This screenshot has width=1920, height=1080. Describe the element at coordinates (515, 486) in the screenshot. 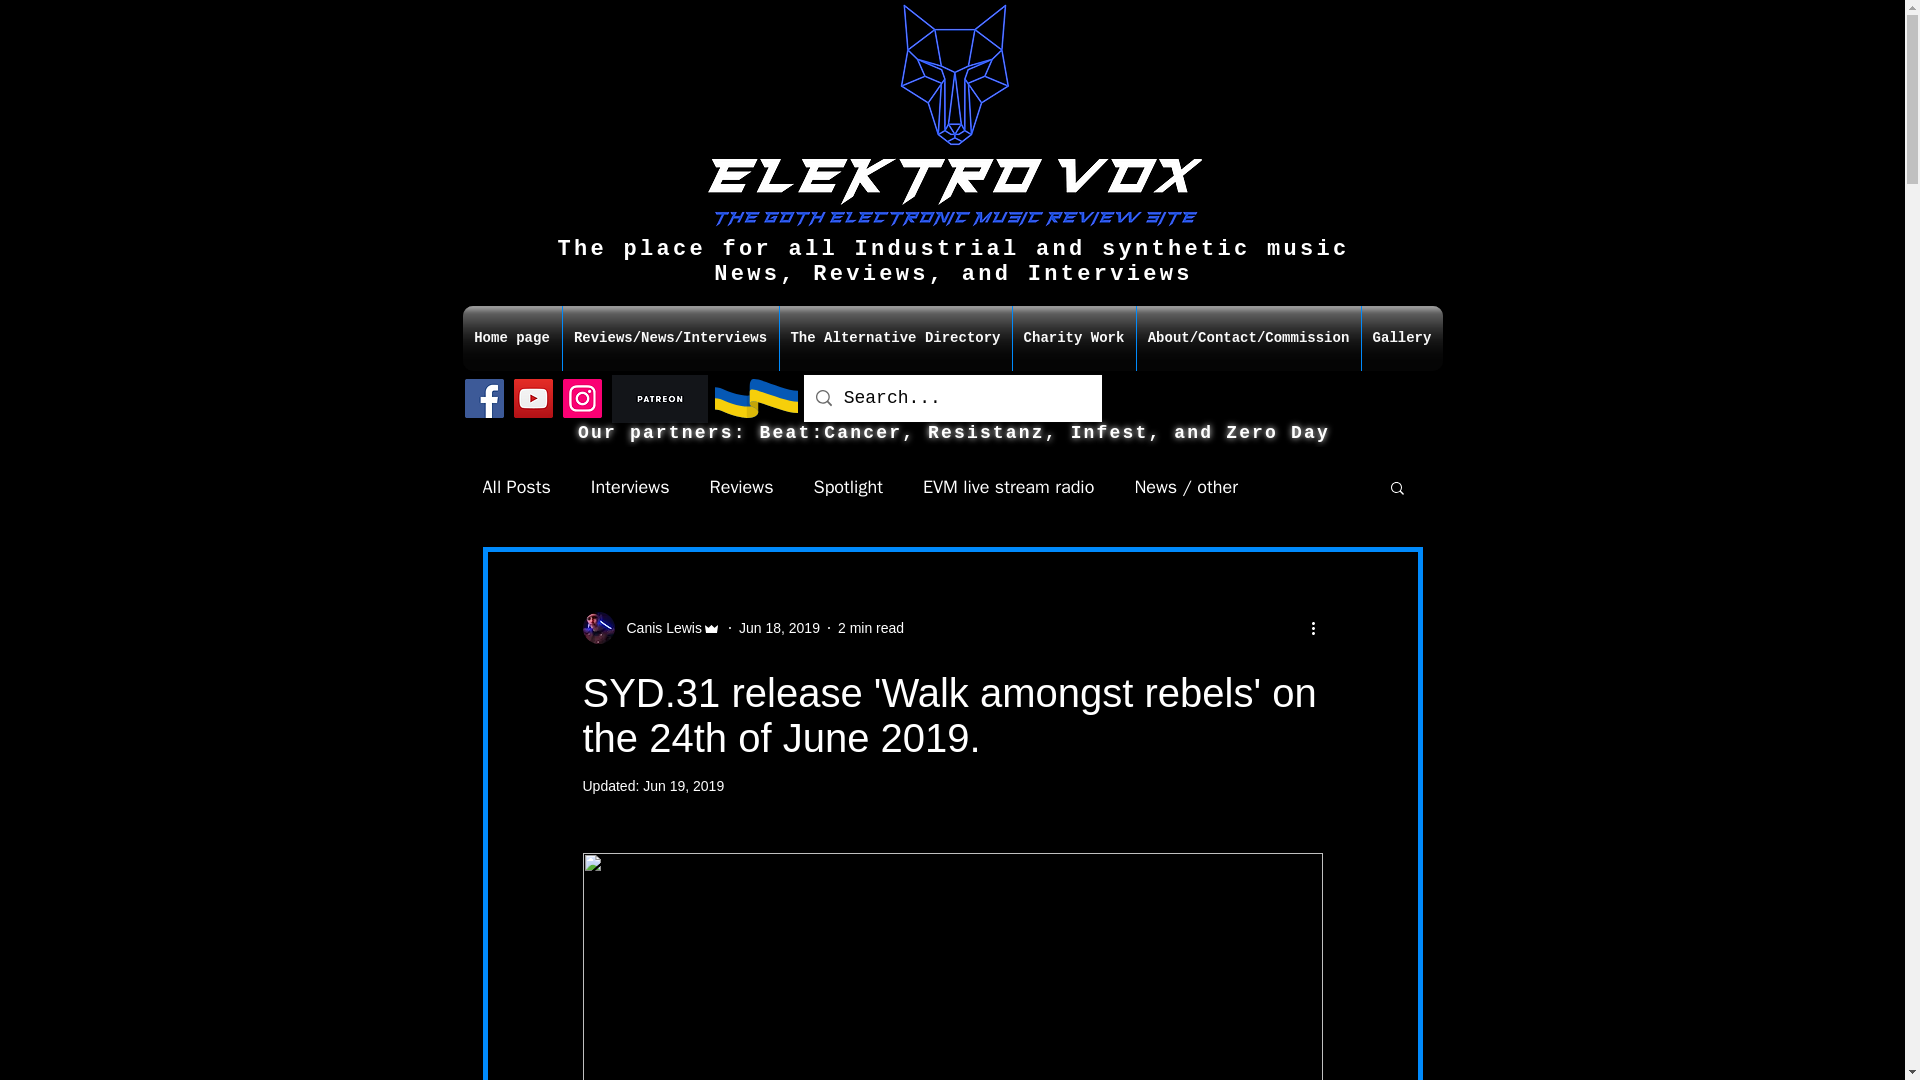

I see `All Posts` at that location.